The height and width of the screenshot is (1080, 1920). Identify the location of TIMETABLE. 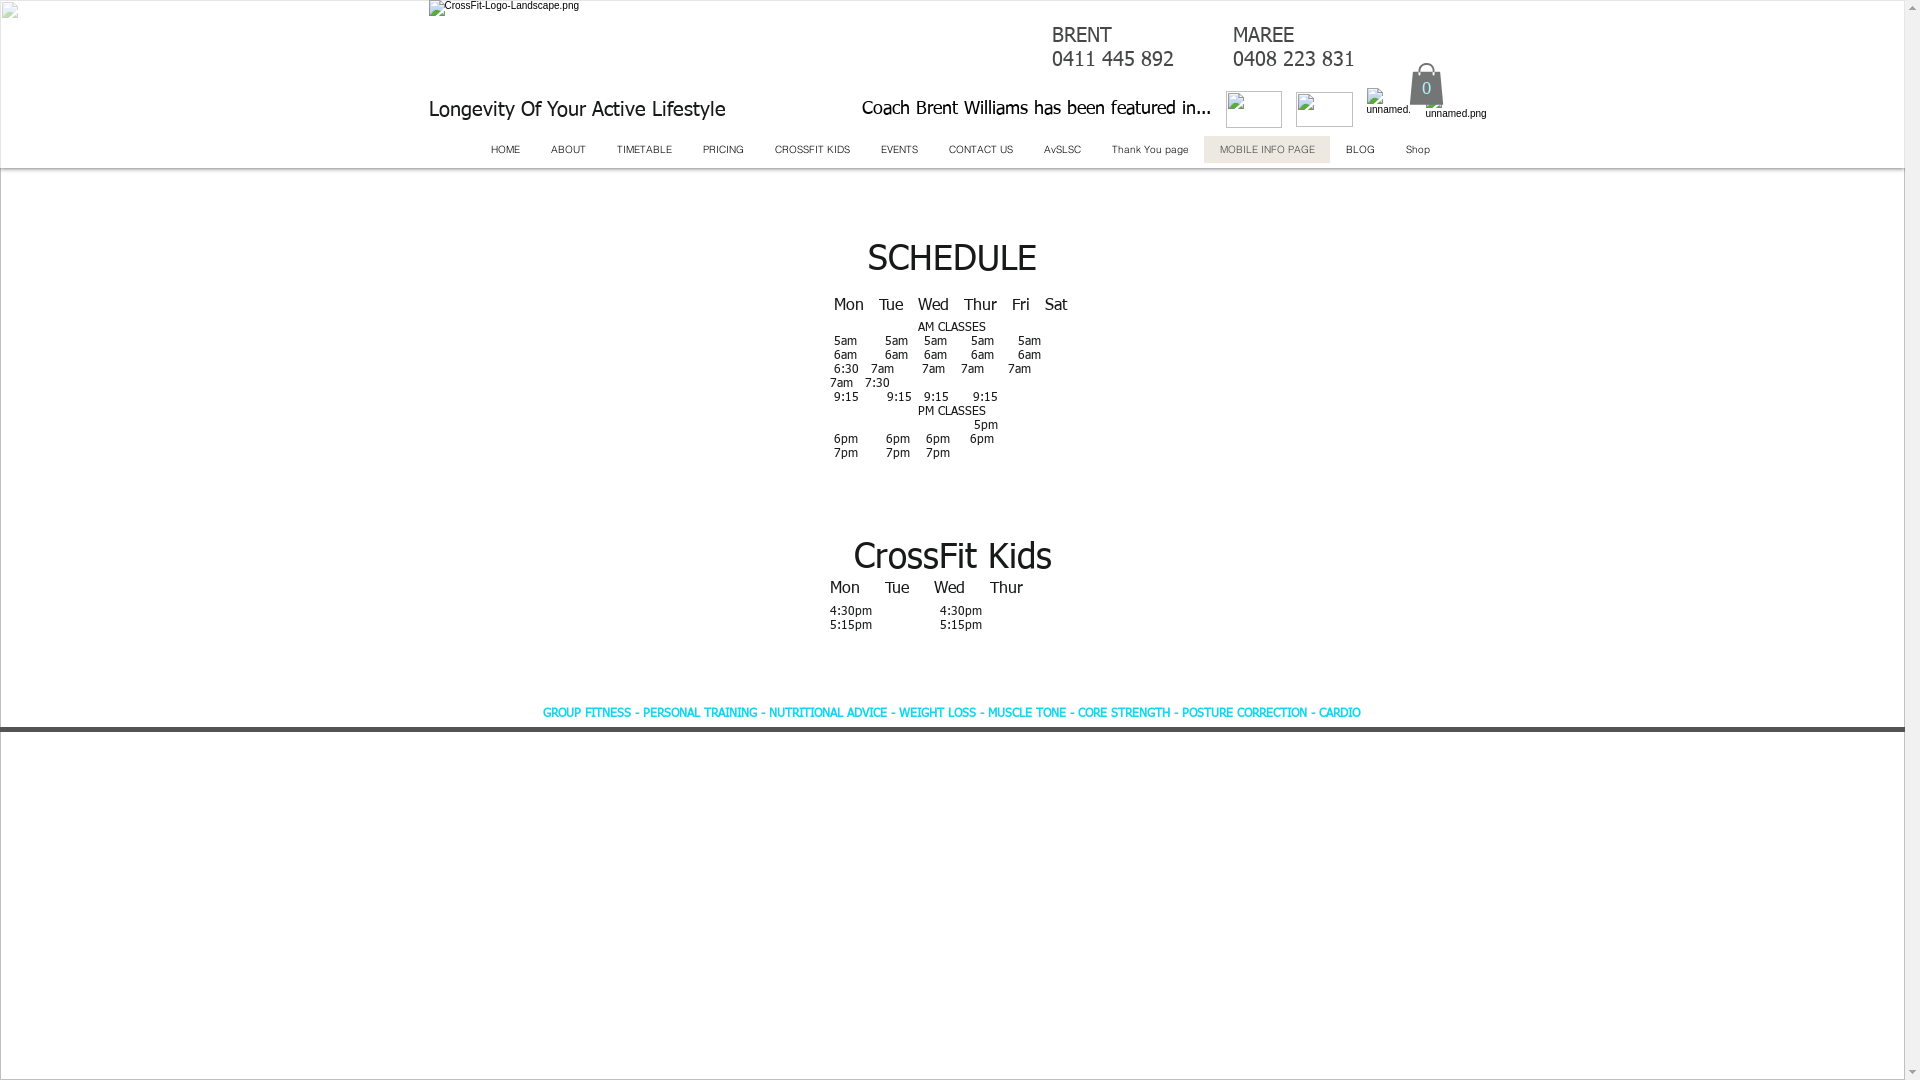
(644, 150).